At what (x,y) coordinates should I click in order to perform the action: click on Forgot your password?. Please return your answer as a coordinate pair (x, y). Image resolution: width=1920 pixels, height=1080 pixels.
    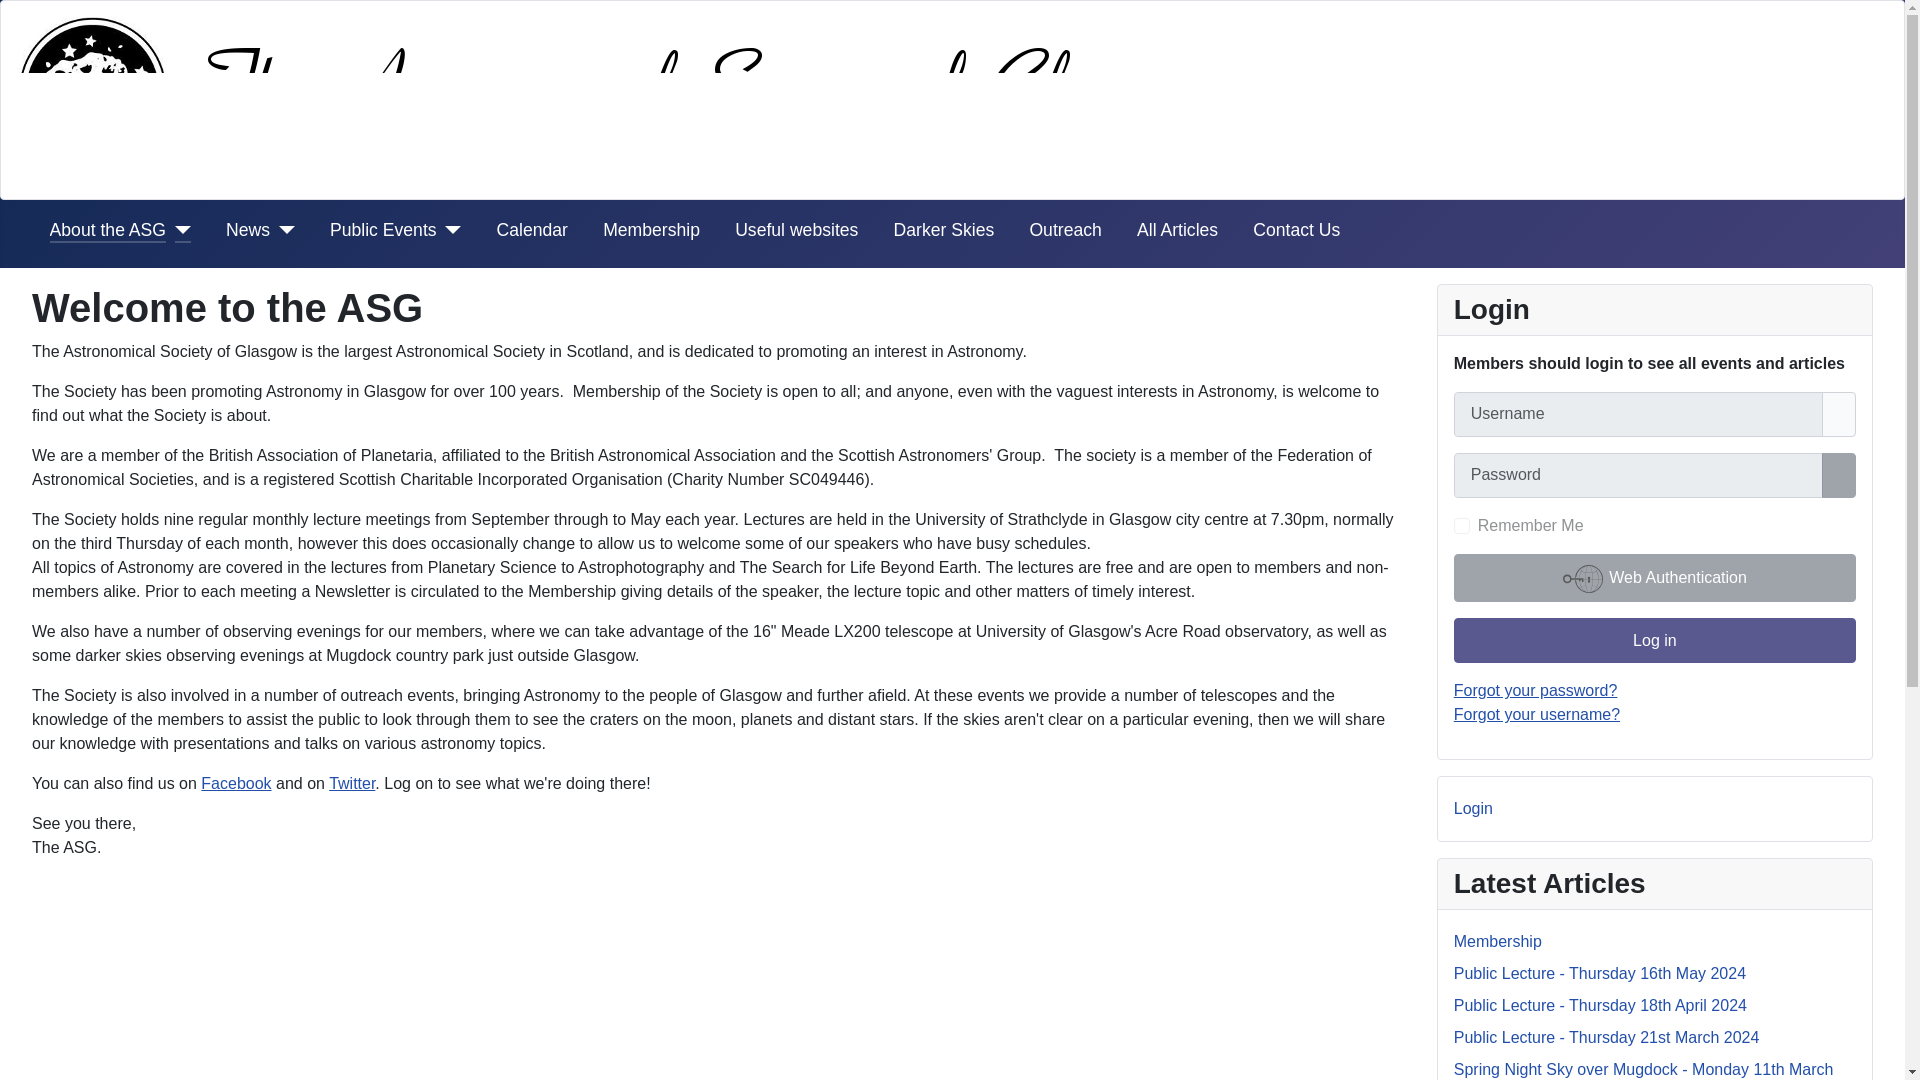
    Looking at the image, I should click on (1536, 690).